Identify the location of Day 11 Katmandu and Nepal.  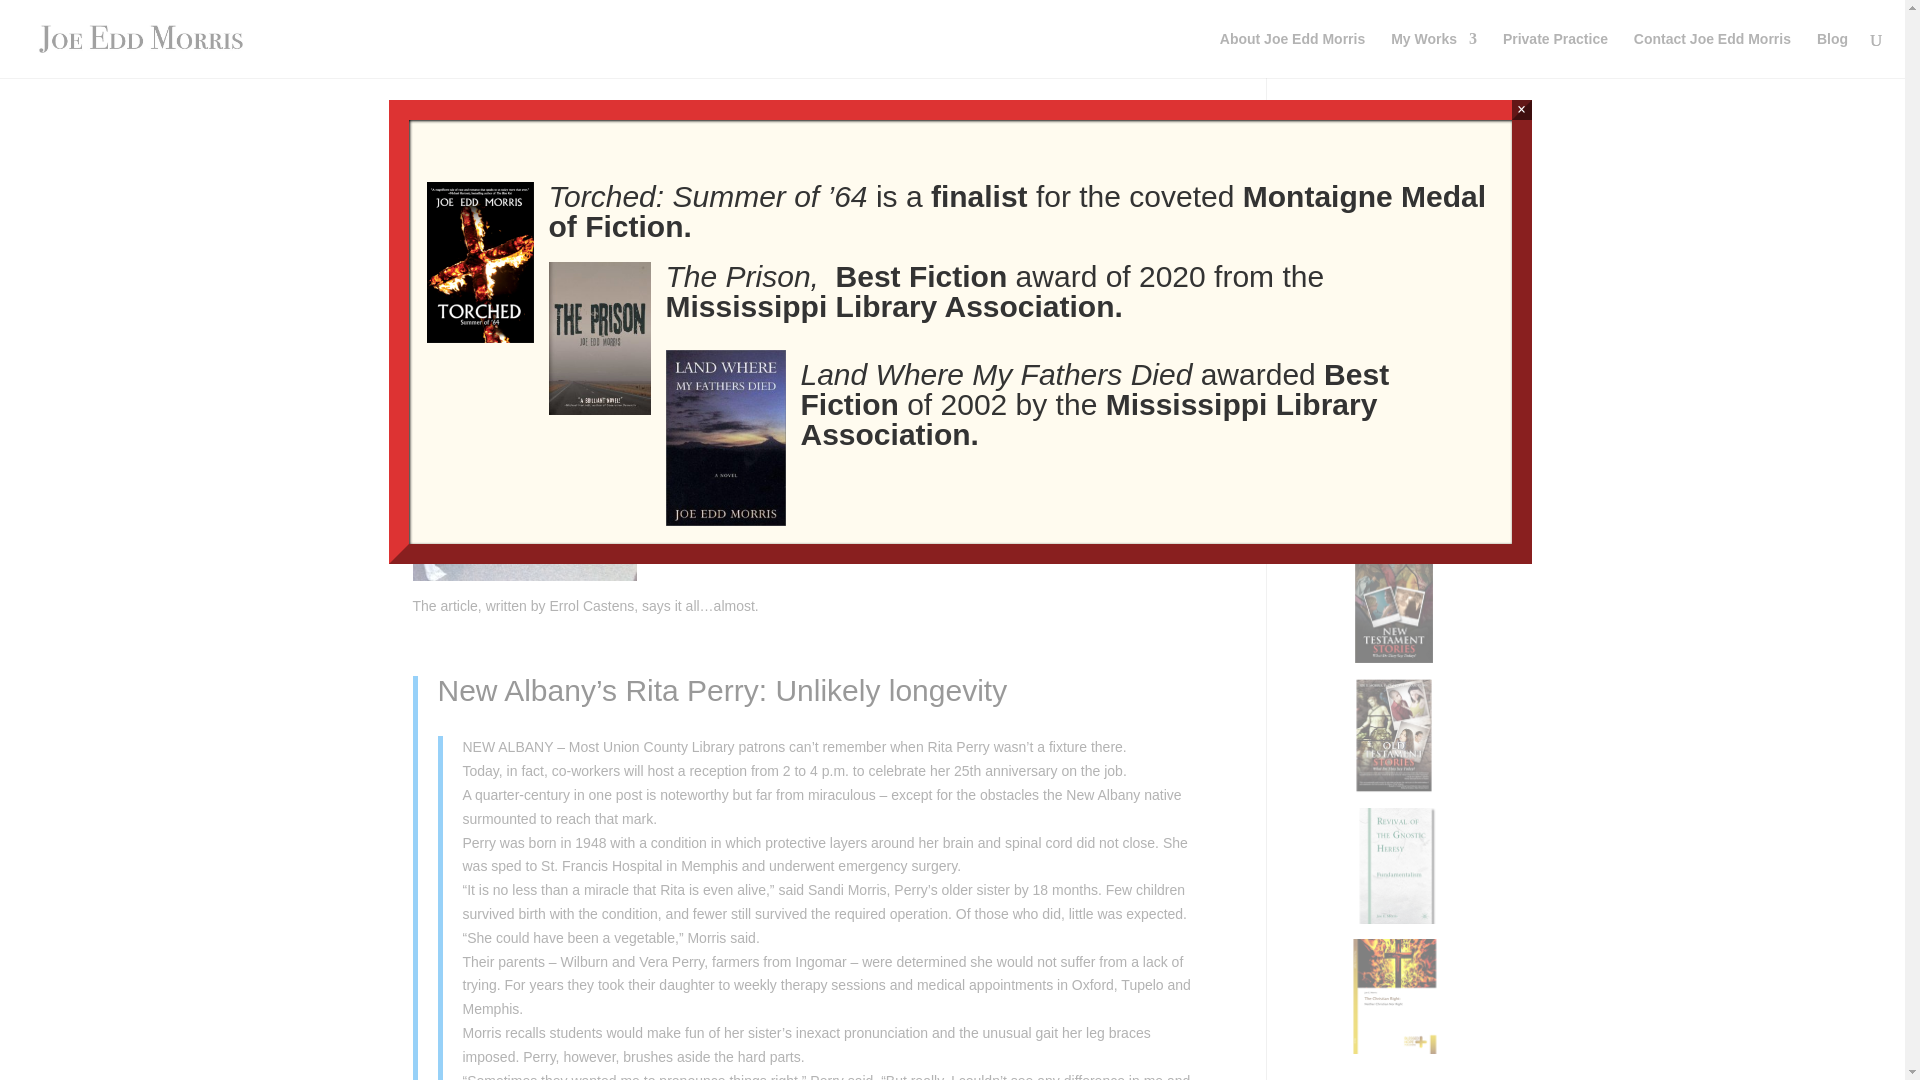
(1386, 346).